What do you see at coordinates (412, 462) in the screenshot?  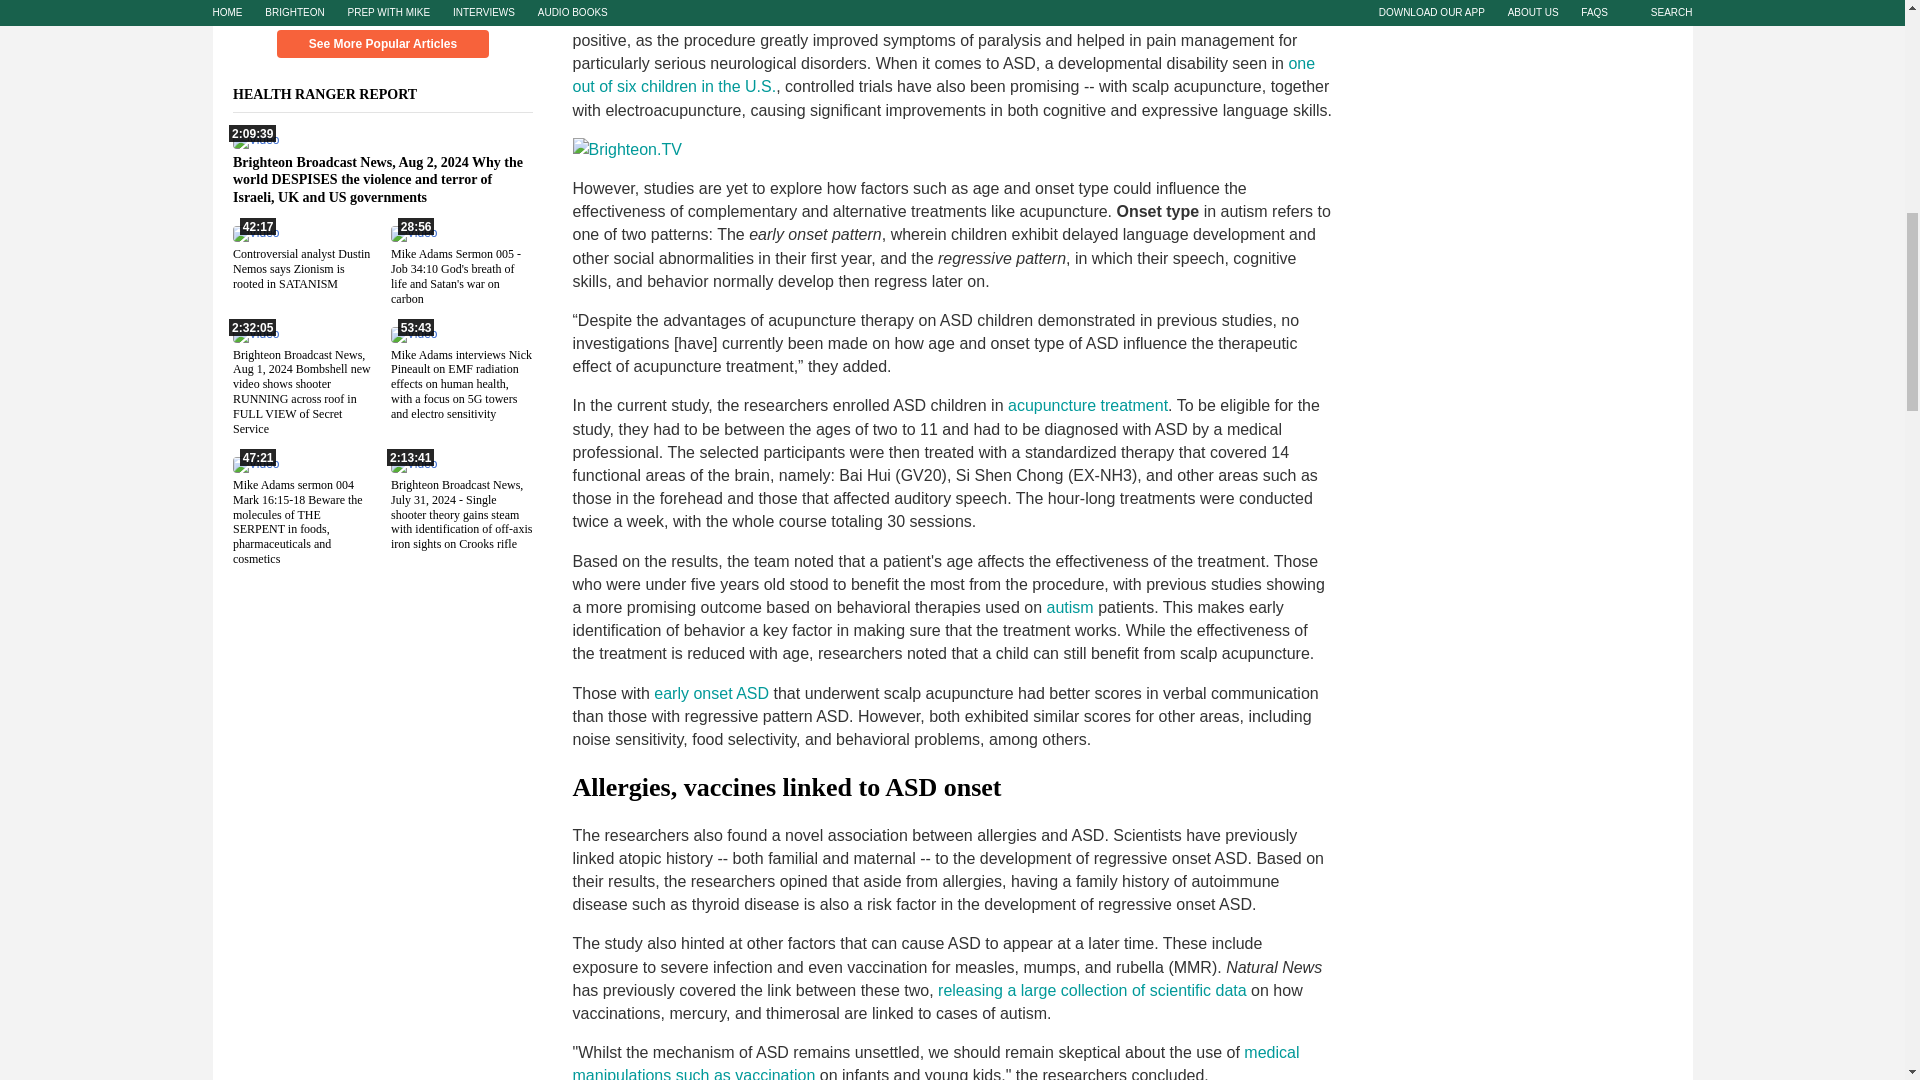 I see `2:13:41` at bounding box center [412, 462].